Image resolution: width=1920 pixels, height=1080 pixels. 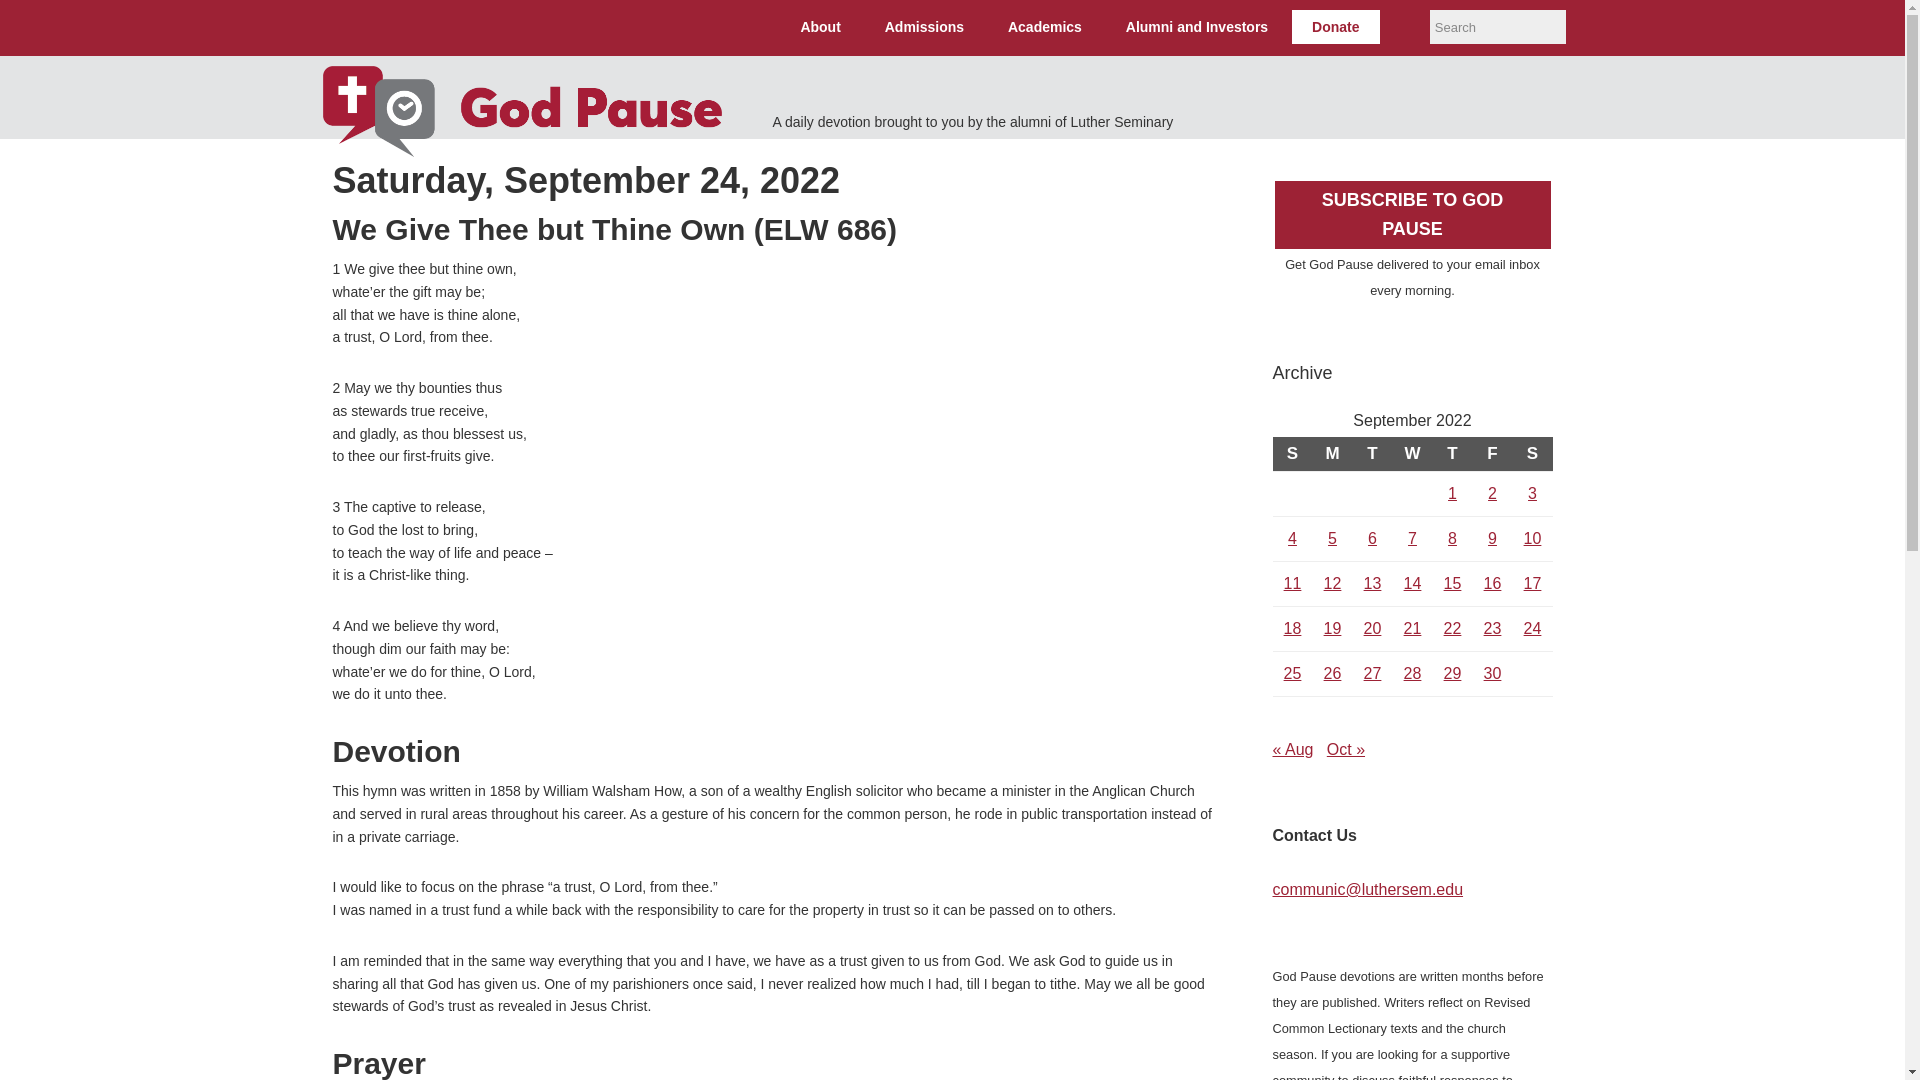 I want to click on Wednesday, so click(x=1412, y=454).